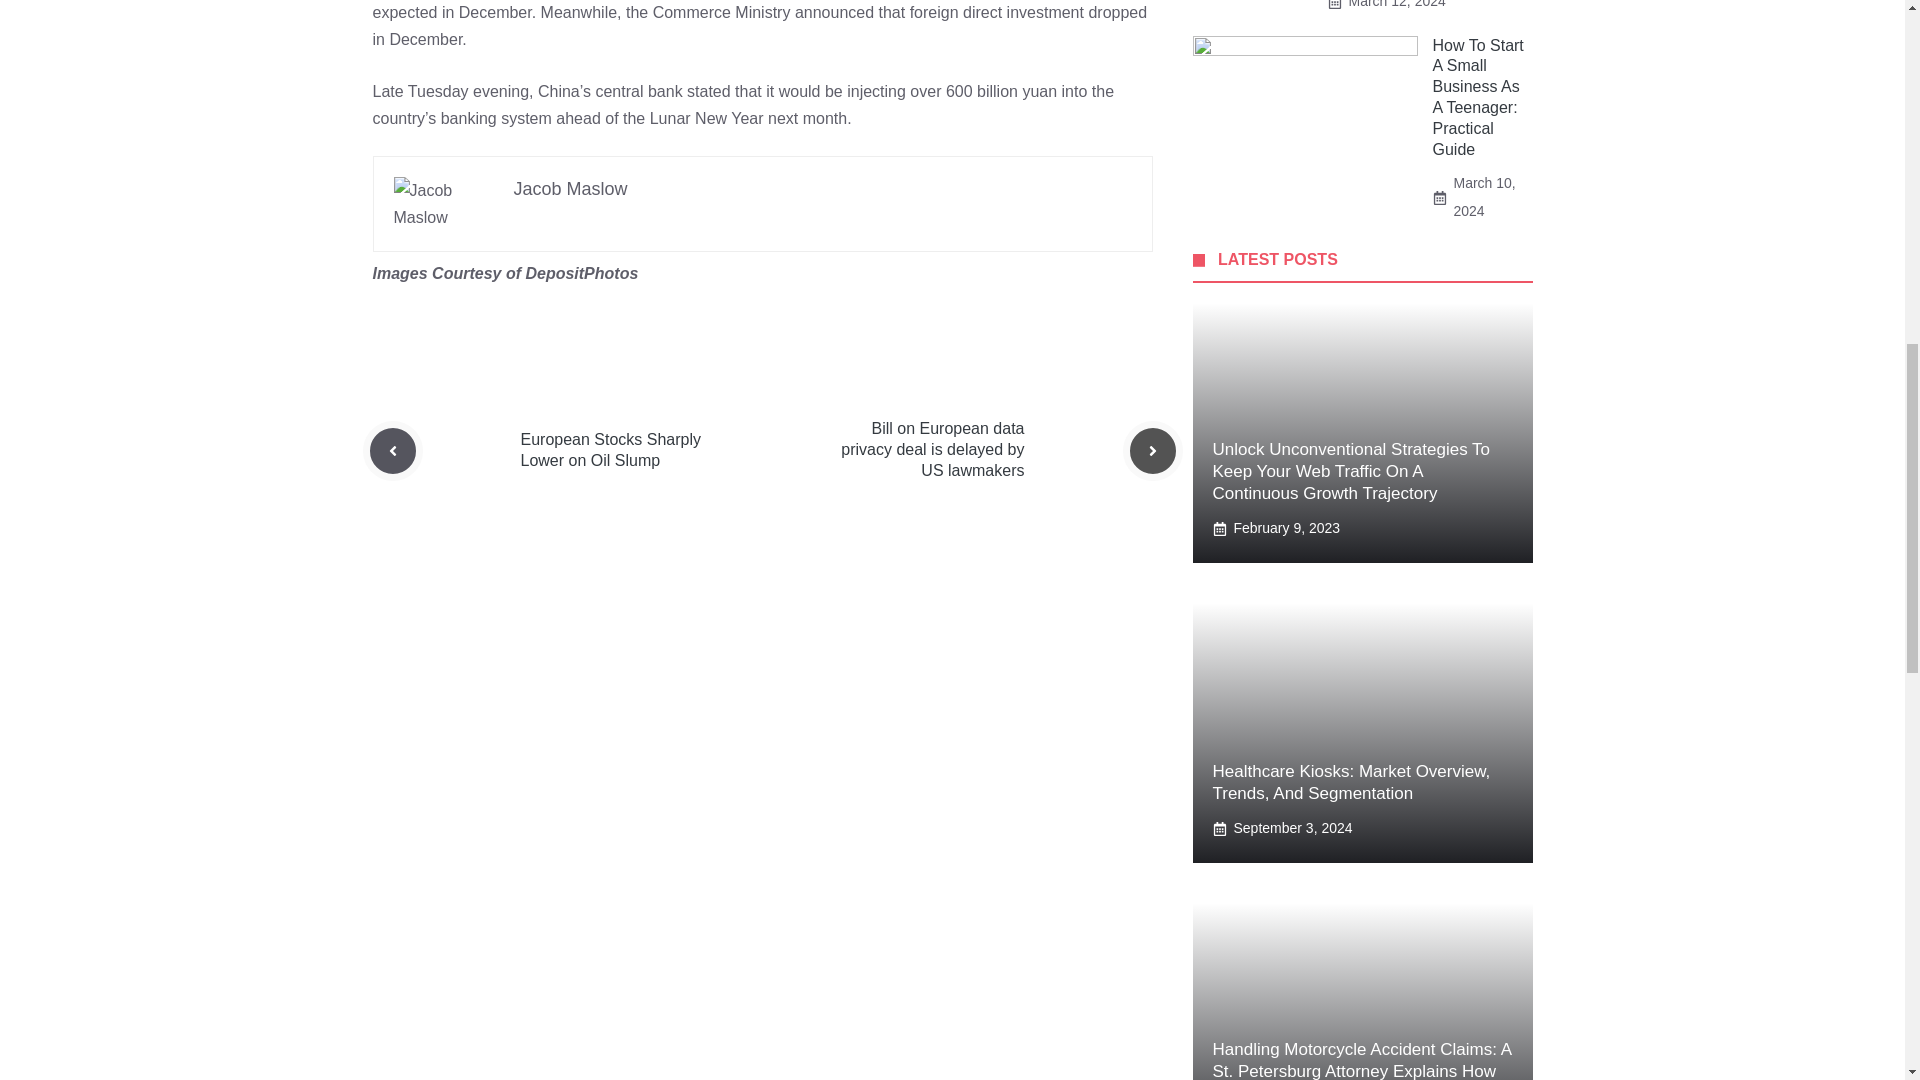 Image resolution: width=1920 pixels, height=1080 pixels. What do you see at coordinates (1855, 949) in the screenshot?
I see `Scroll back to top` at bounding box center [1855, 949].